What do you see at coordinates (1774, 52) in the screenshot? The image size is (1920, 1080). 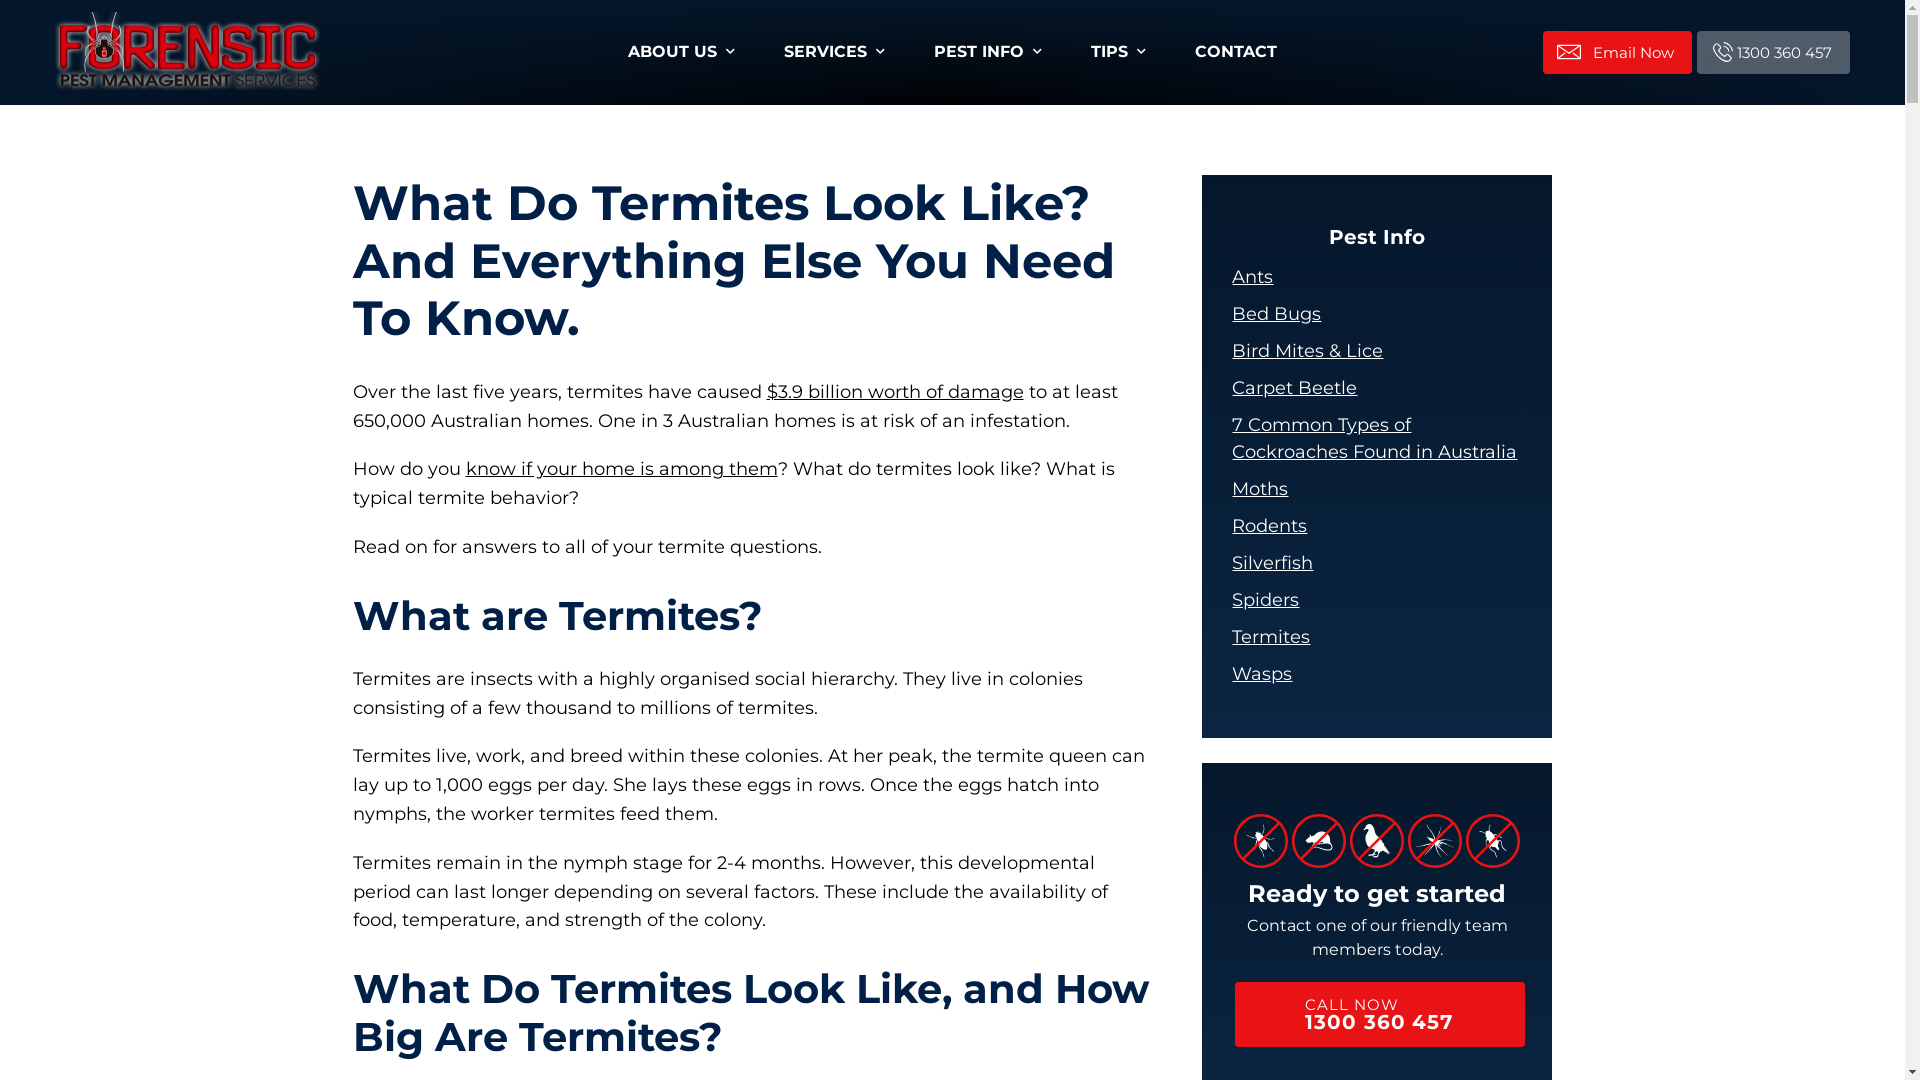 I see `1300 360 457` at bounding box center [1774, 52].